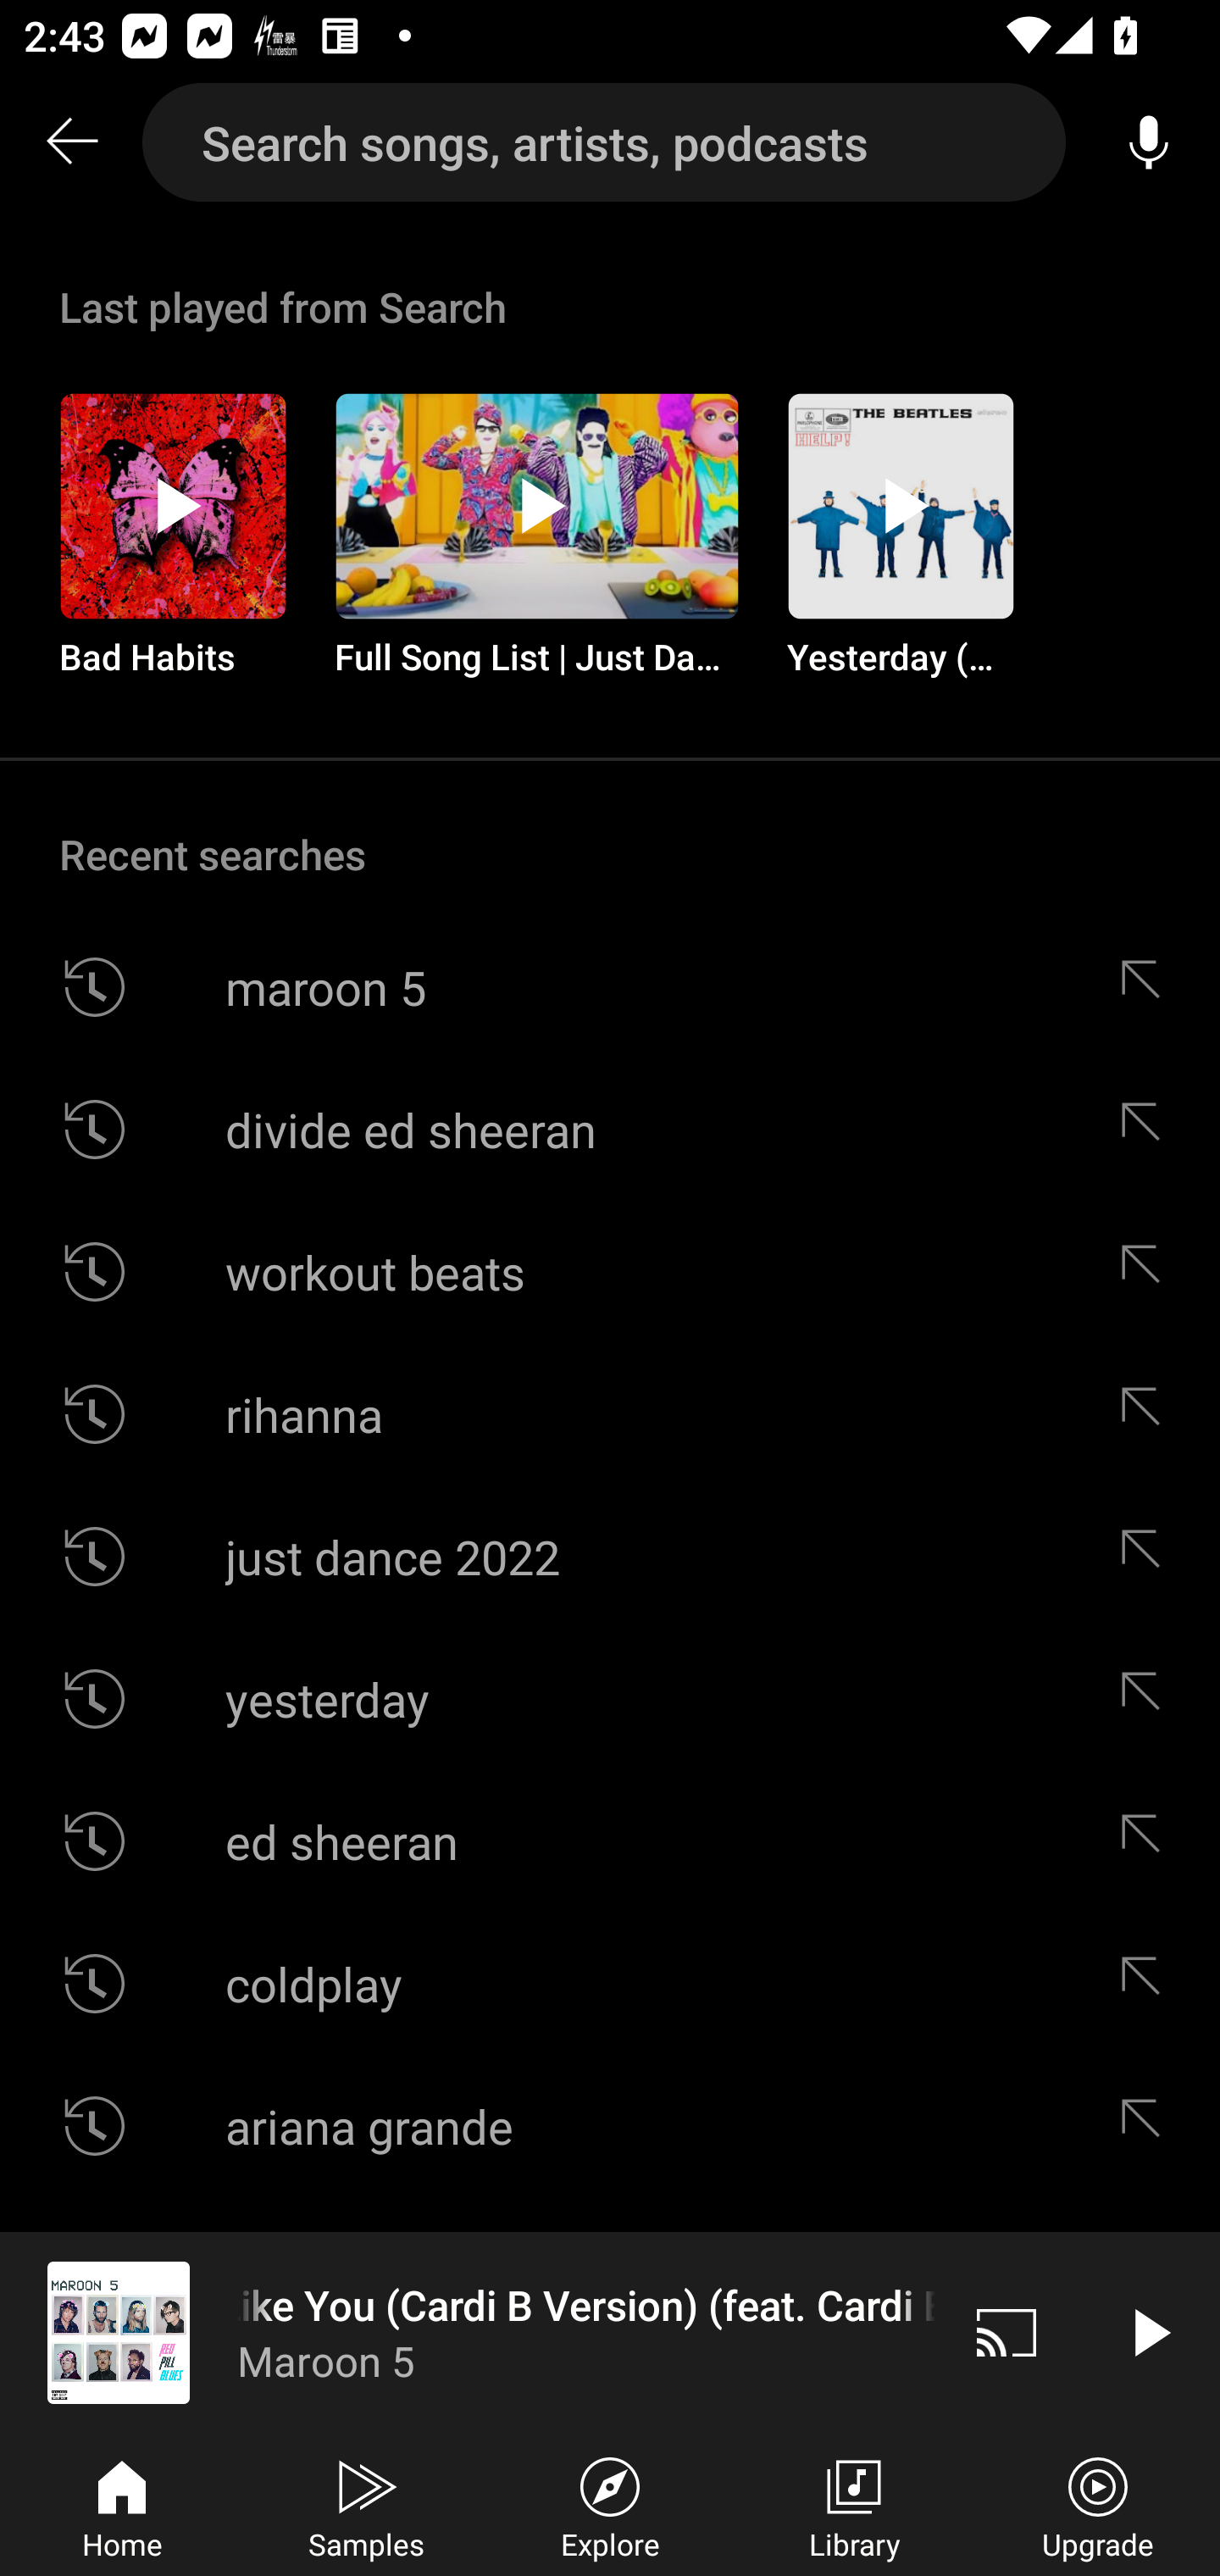 The height and width of the screenshot is (2576, 1220). I want to click on yesterday Edit suggestion yesterday, so click(610, 1698).